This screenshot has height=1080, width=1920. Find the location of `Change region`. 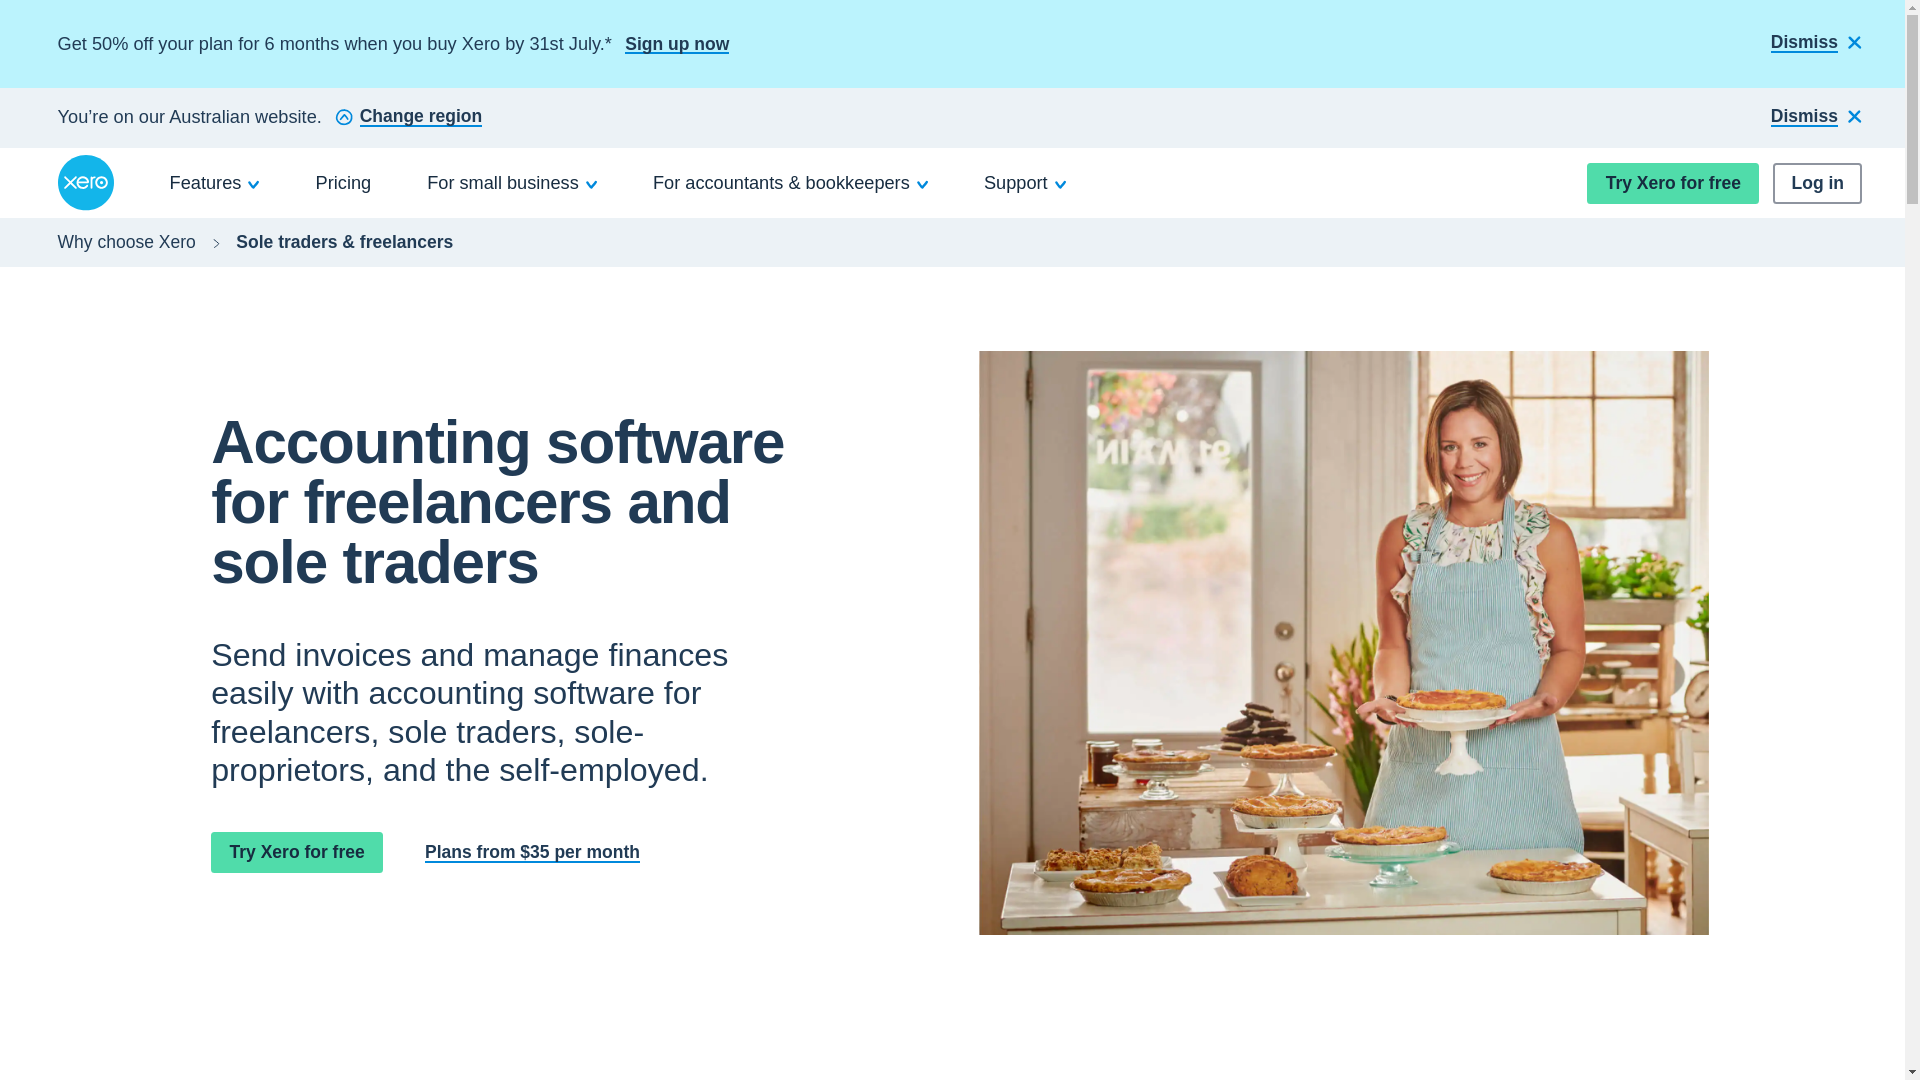

Change region is located at coordinates (408, 118).